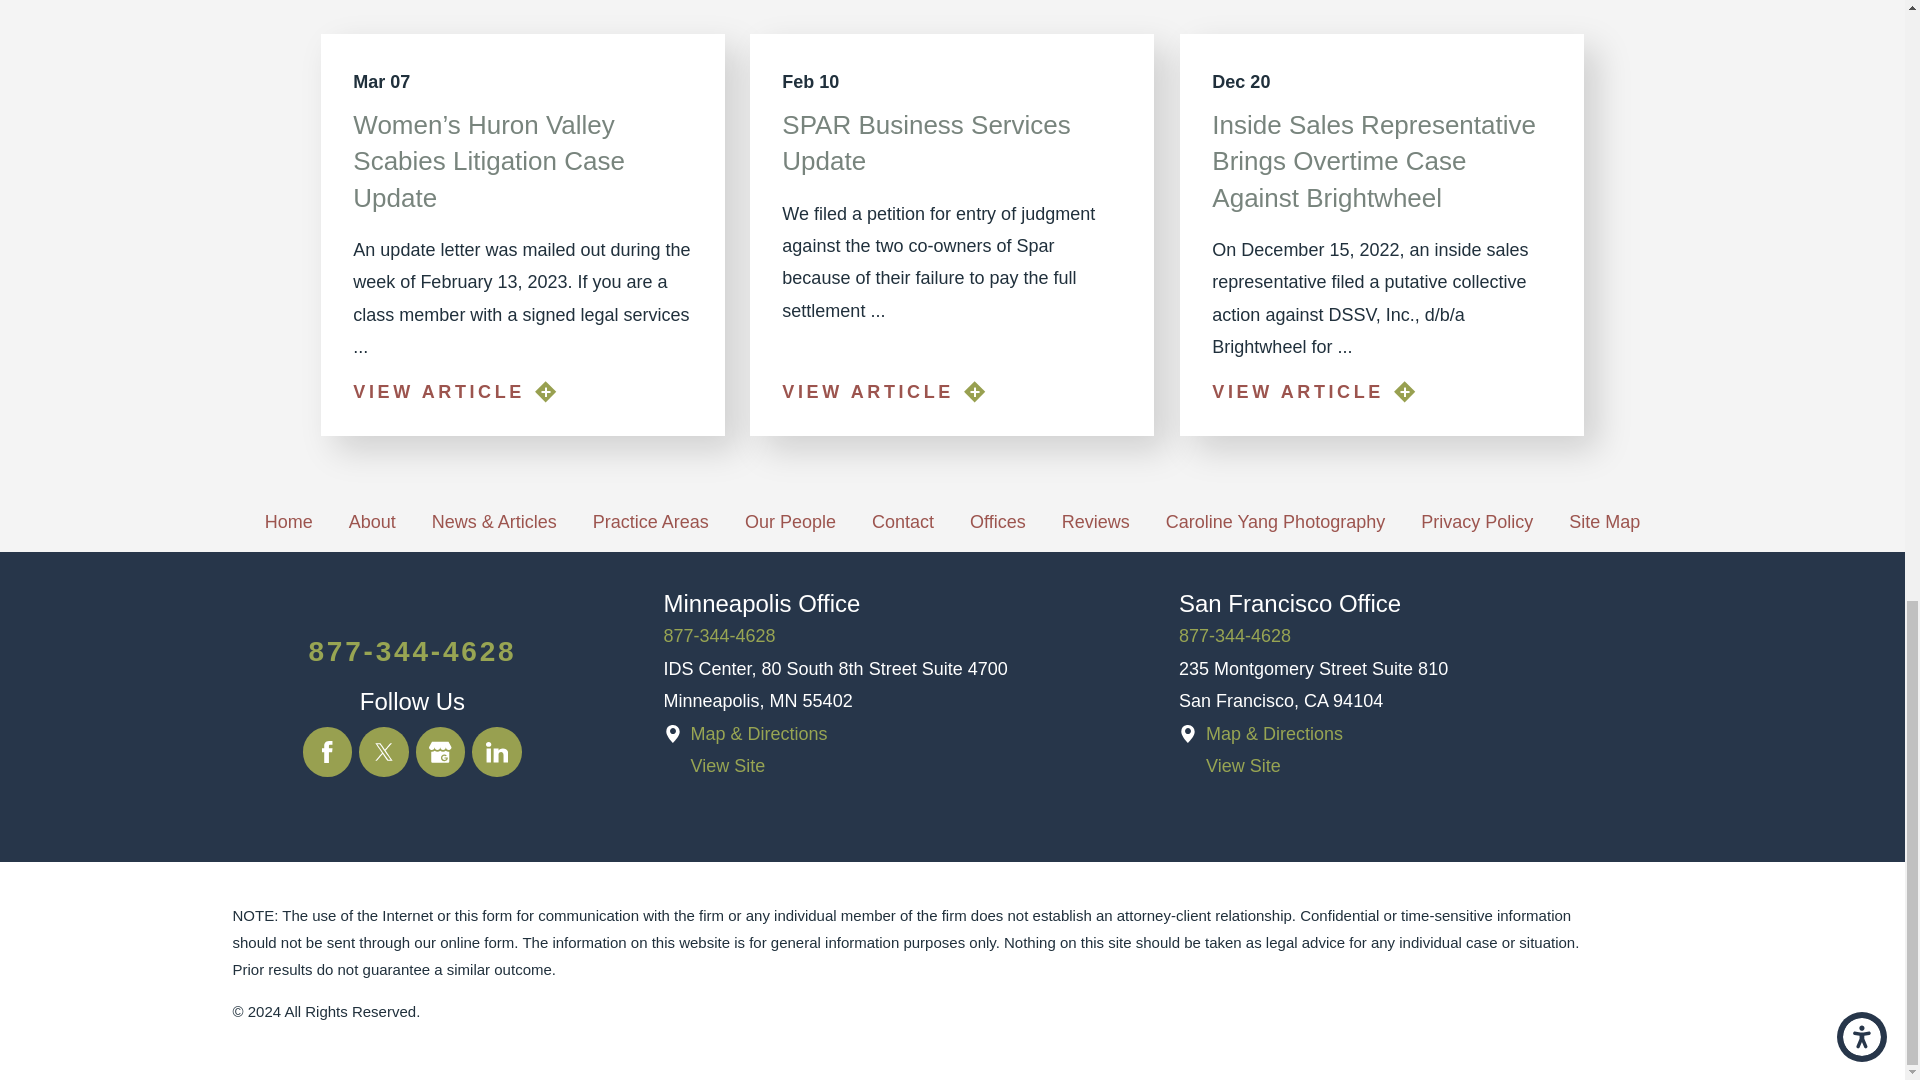 Image resolution: width=1920 pixels, height=1080 pixels. I want to click on Google Business Profile, so click(441, 751).